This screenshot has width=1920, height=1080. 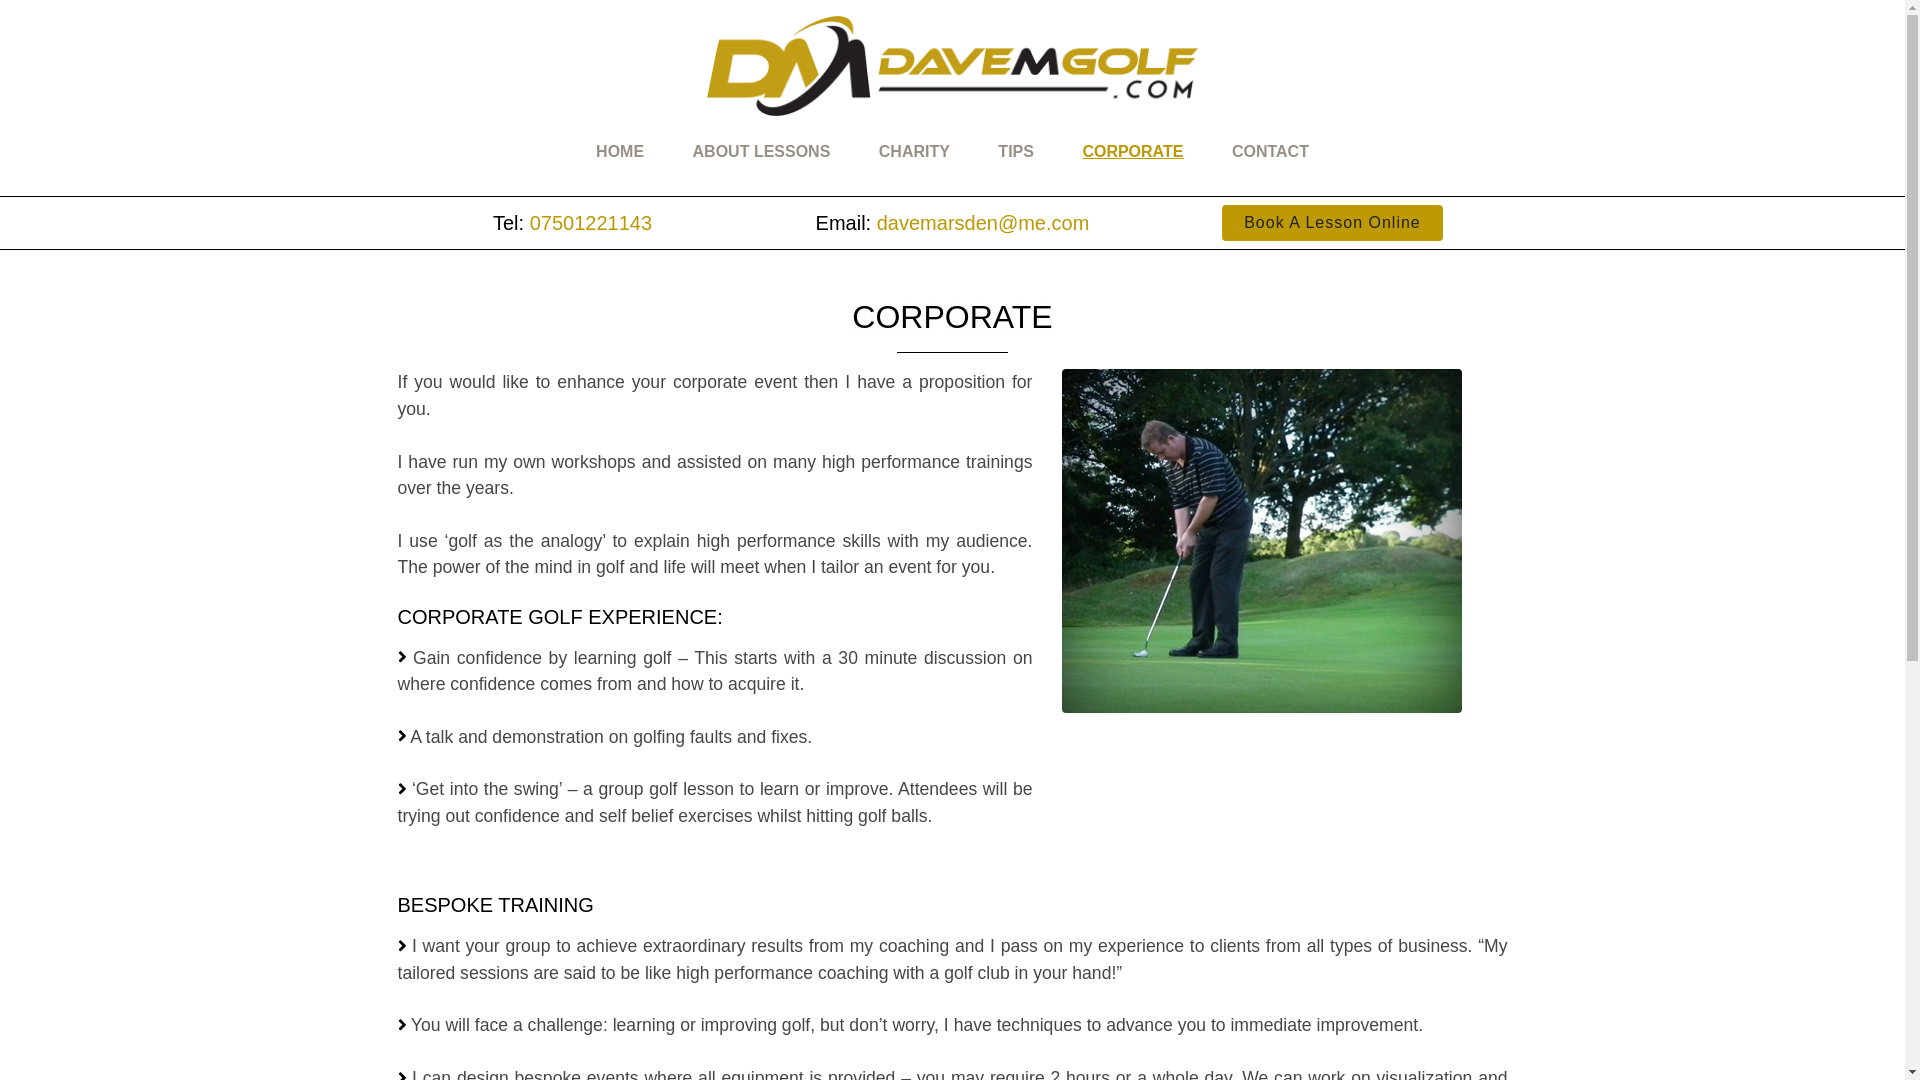 I want to click on ABOUT LESSONS, so click(x=762, y=150).